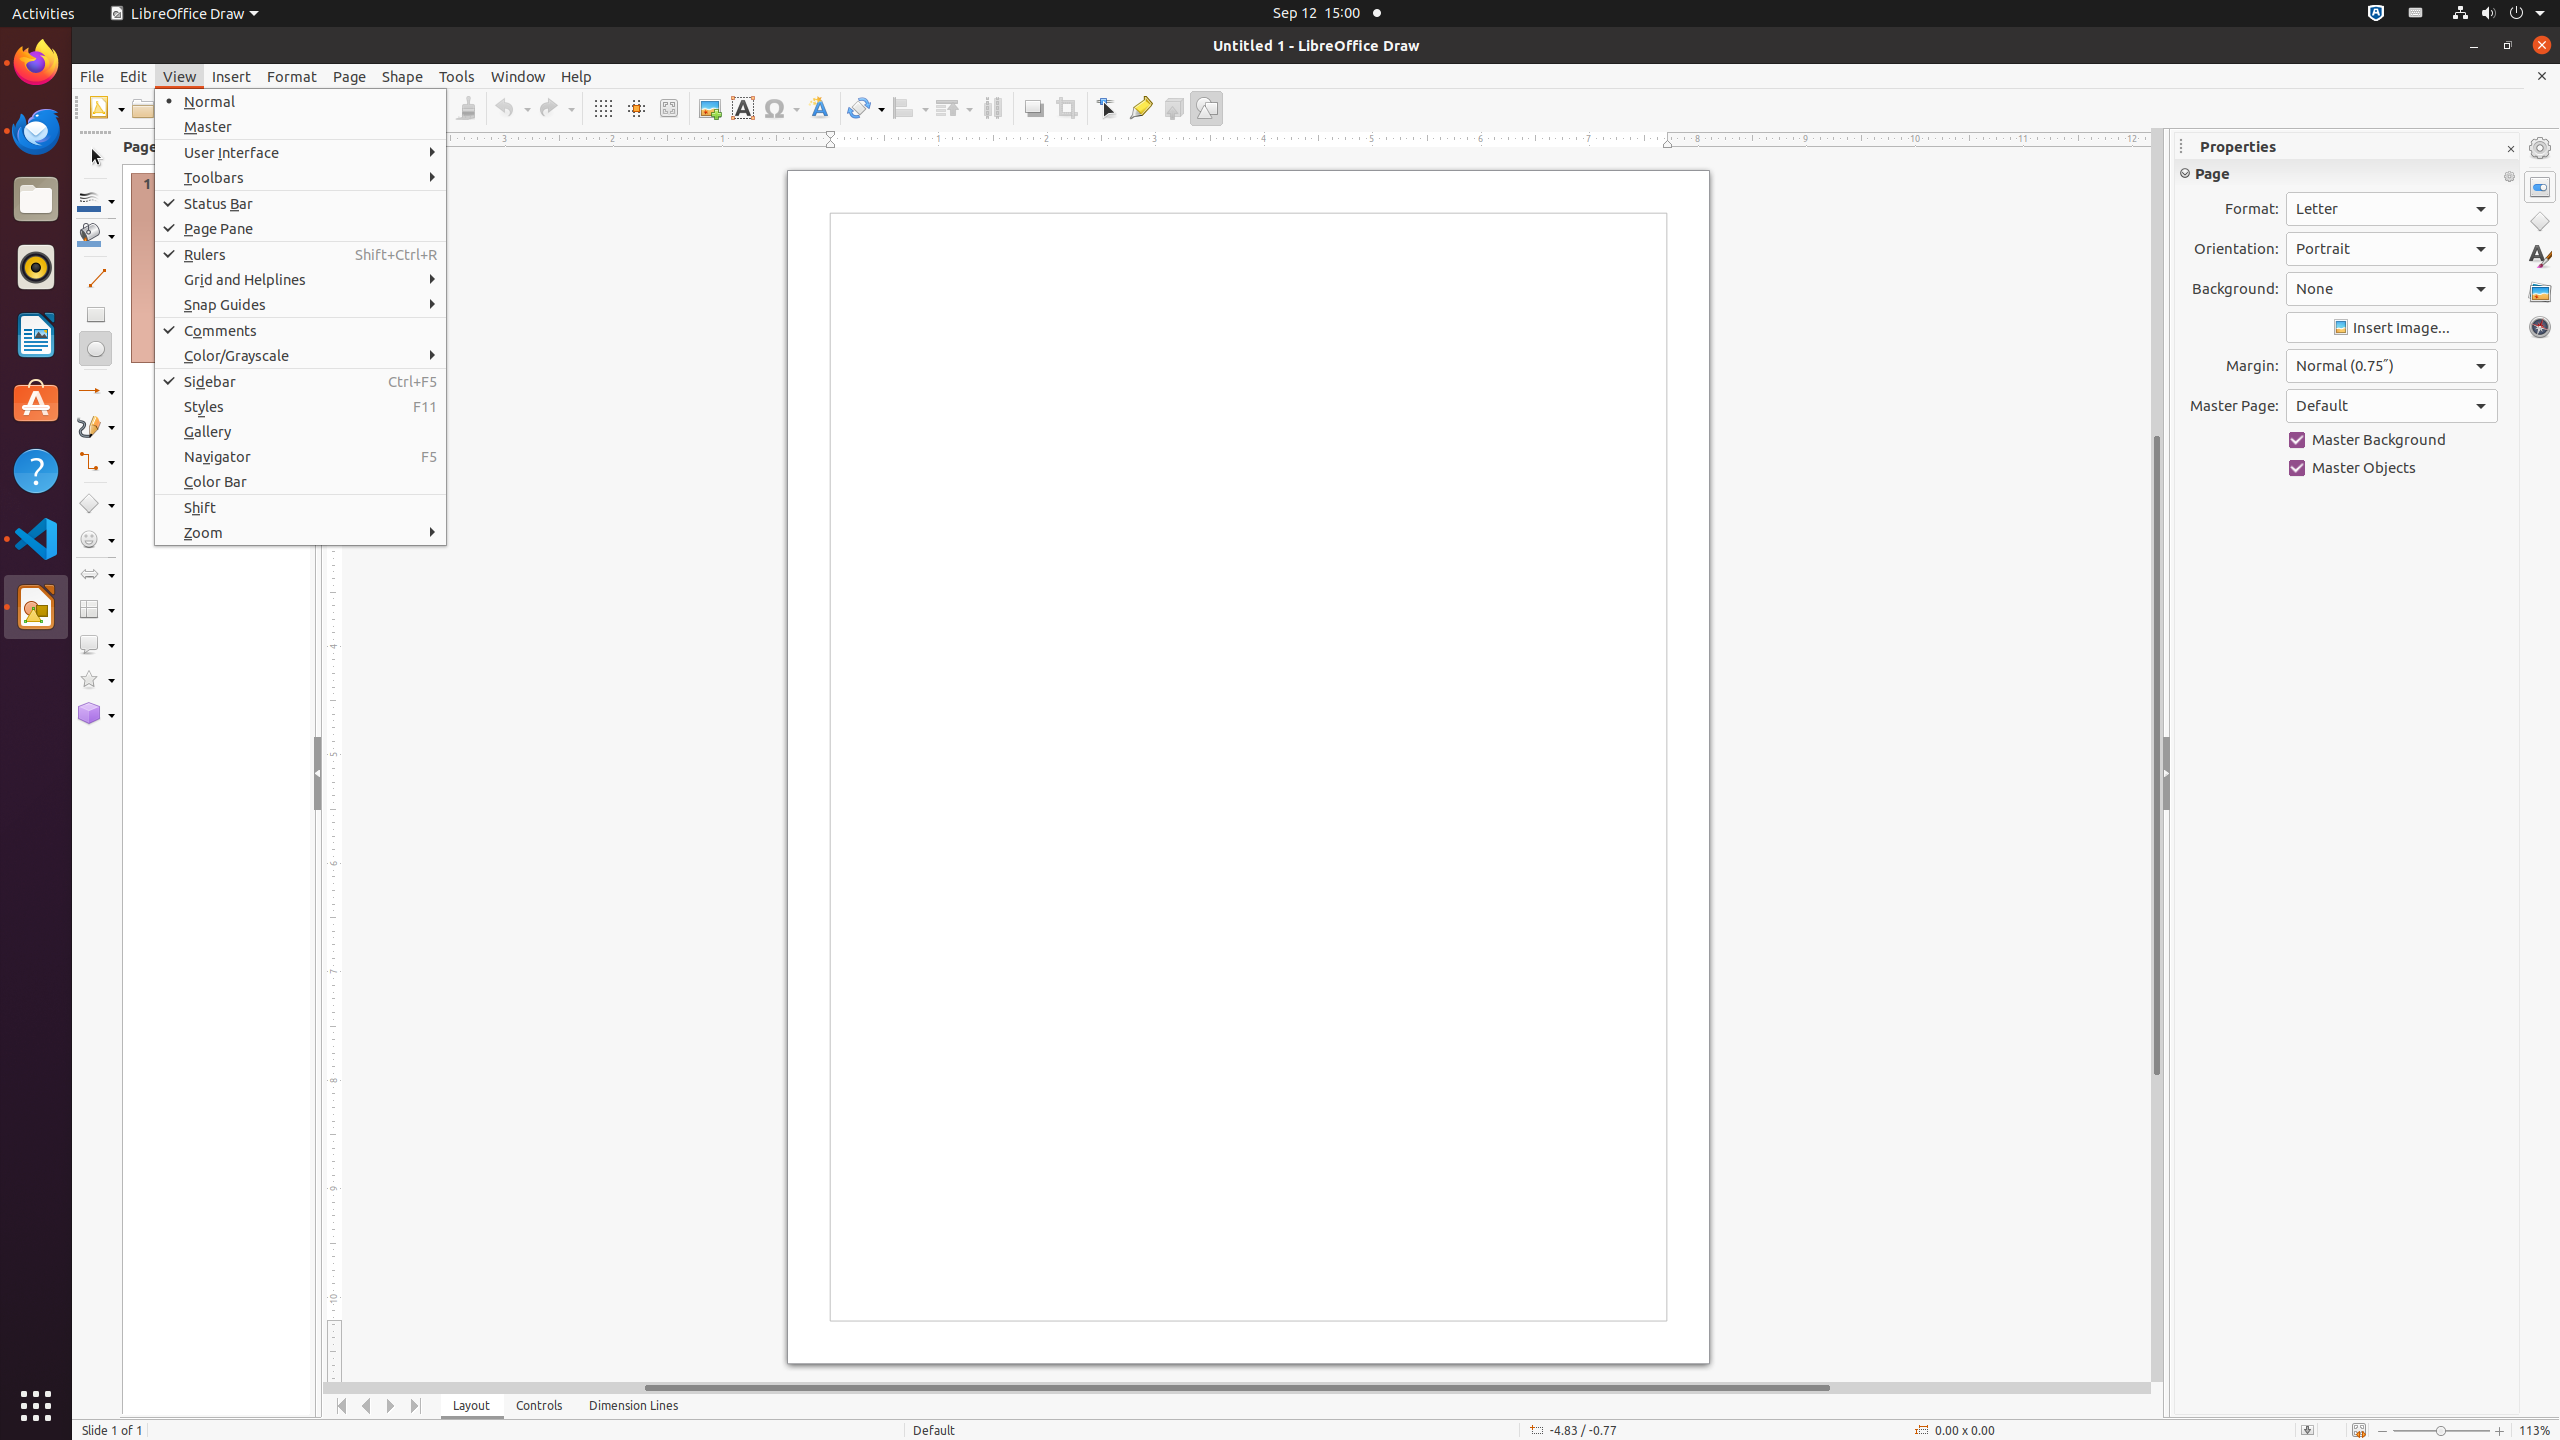 Image resolution: width=2560 pixels, height=1440 pixels. What do you see at coordinates (300, 304) in the screenshot?
I see `Snap Guides` at bounding box center [300, 304].